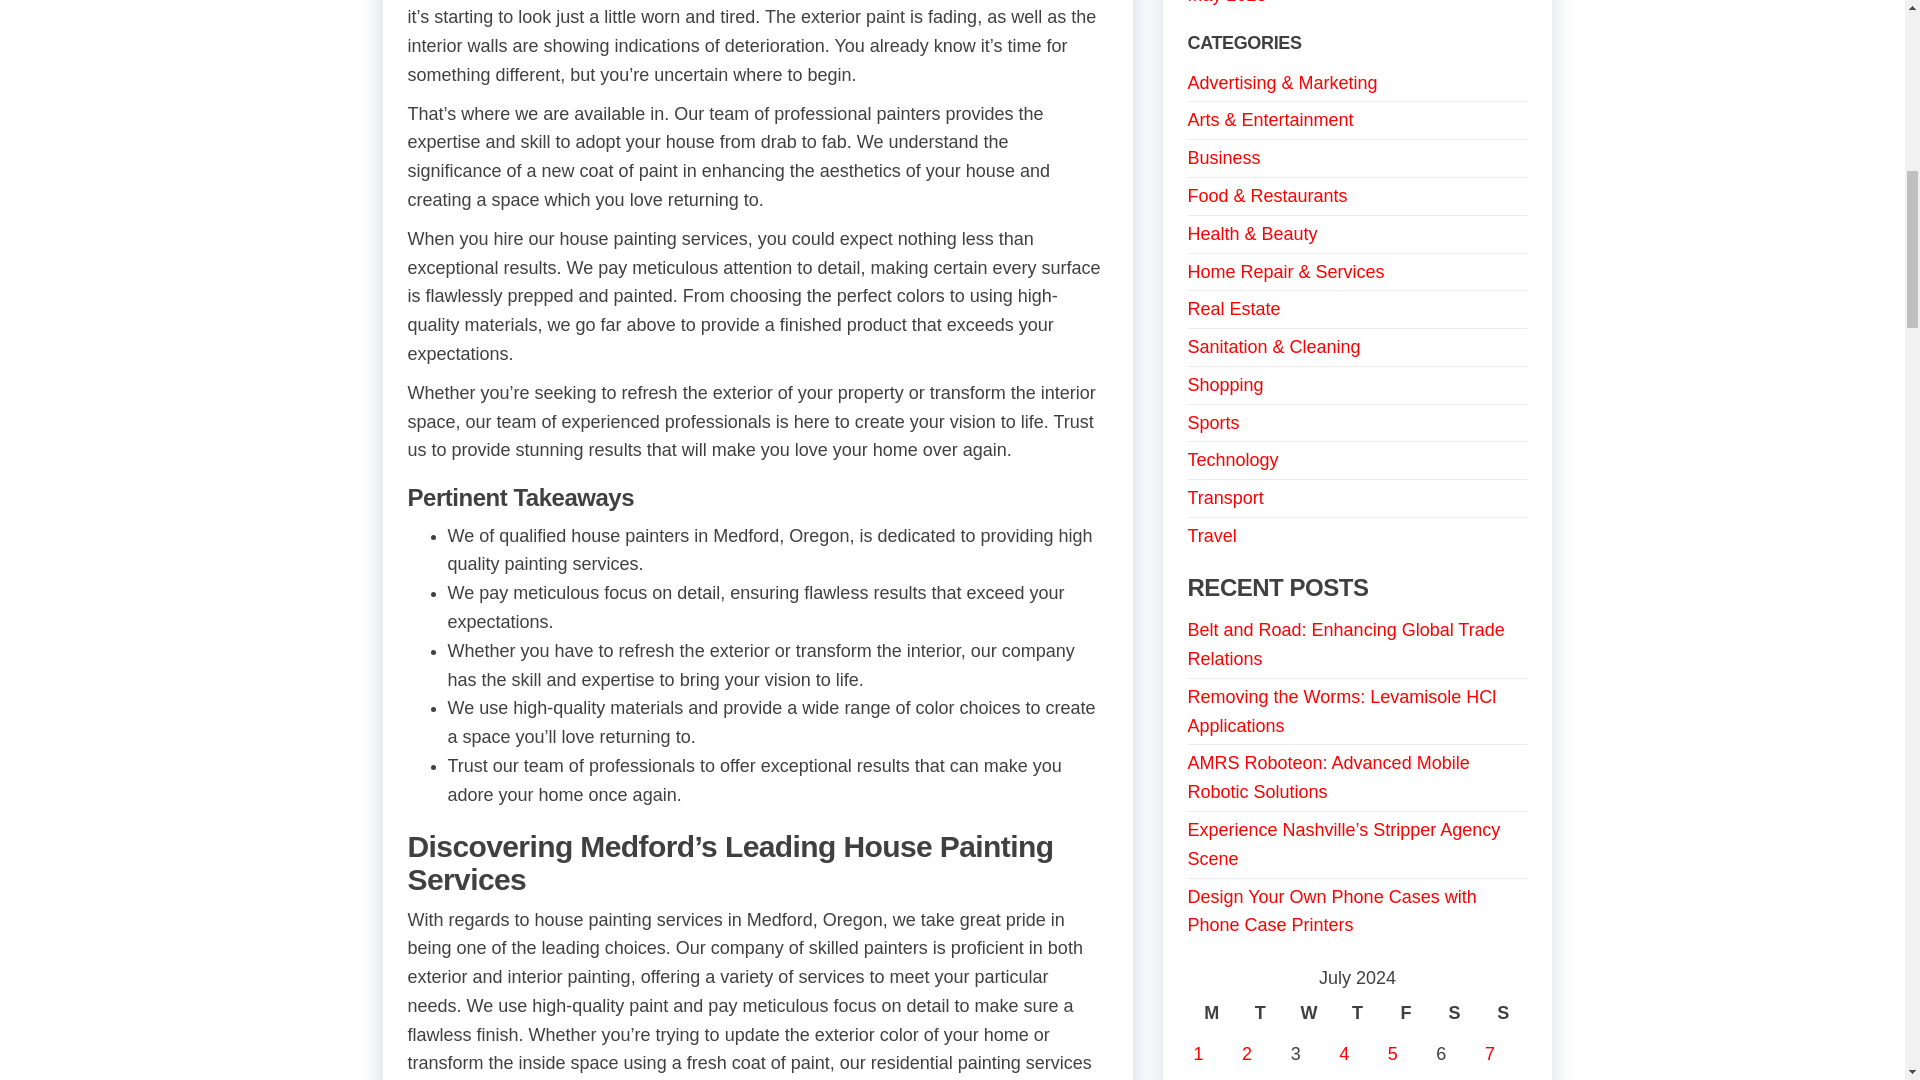 This screenshot has width=1920, height=1080. What do you see at coordinates (1406, 1012) in the screenshot?
I see `Friday` at bounding box center [1406, 1012].